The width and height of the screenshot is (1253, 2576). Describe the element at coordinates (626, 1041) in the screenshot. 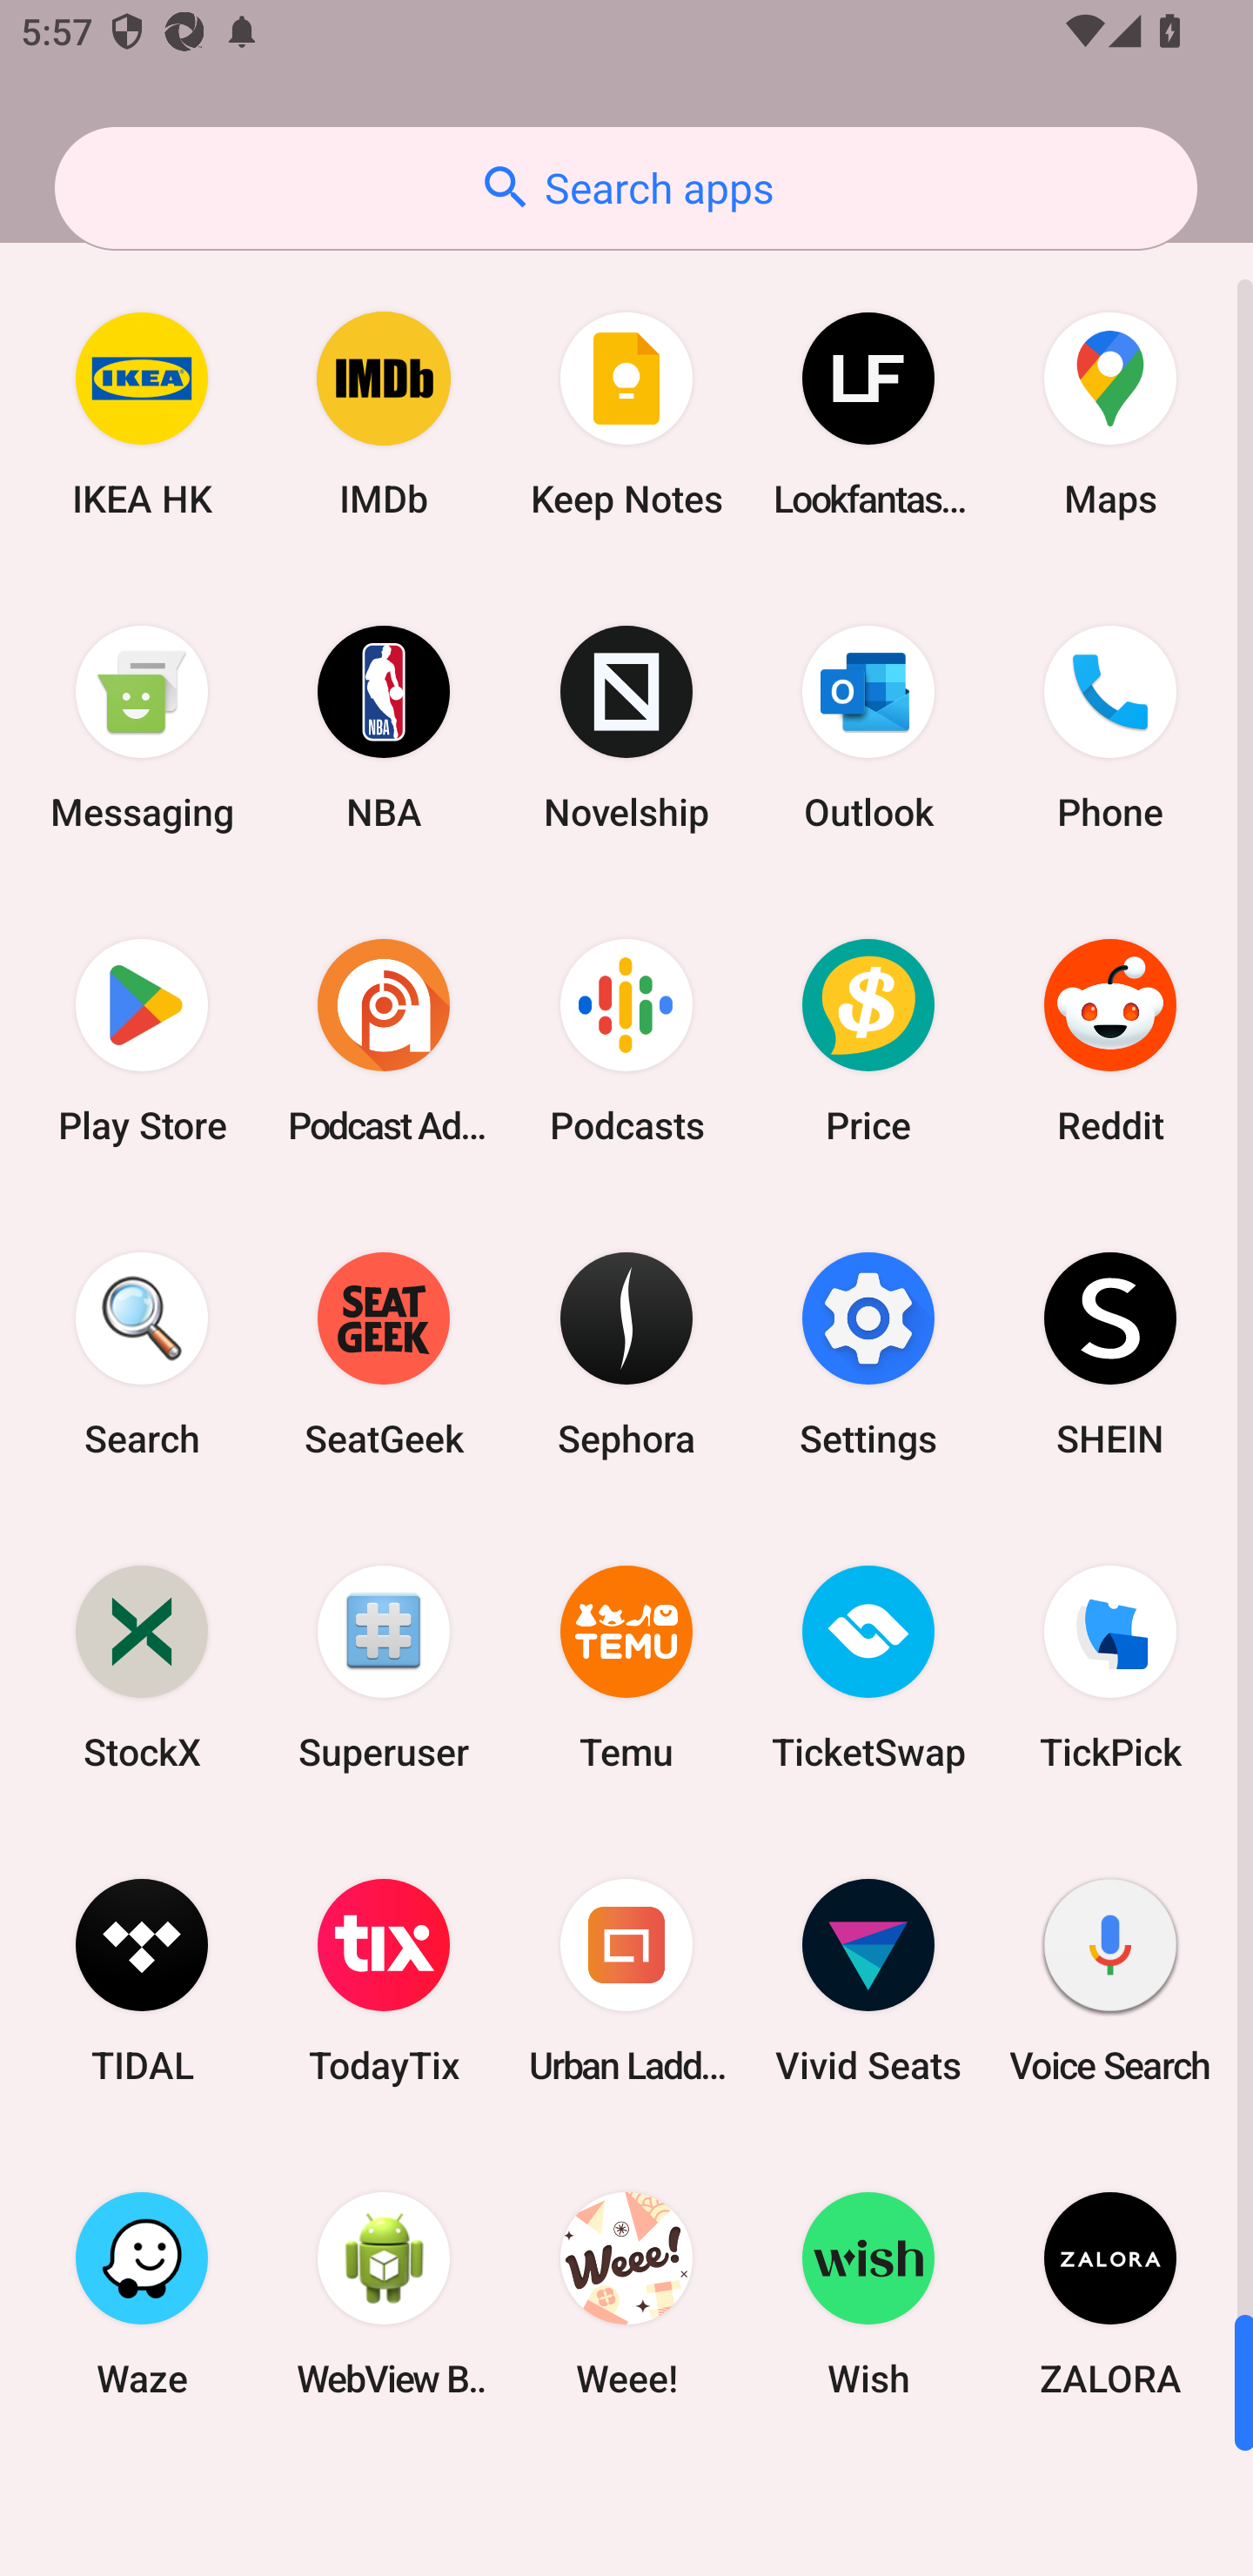

I see `Podcasts` at that location.